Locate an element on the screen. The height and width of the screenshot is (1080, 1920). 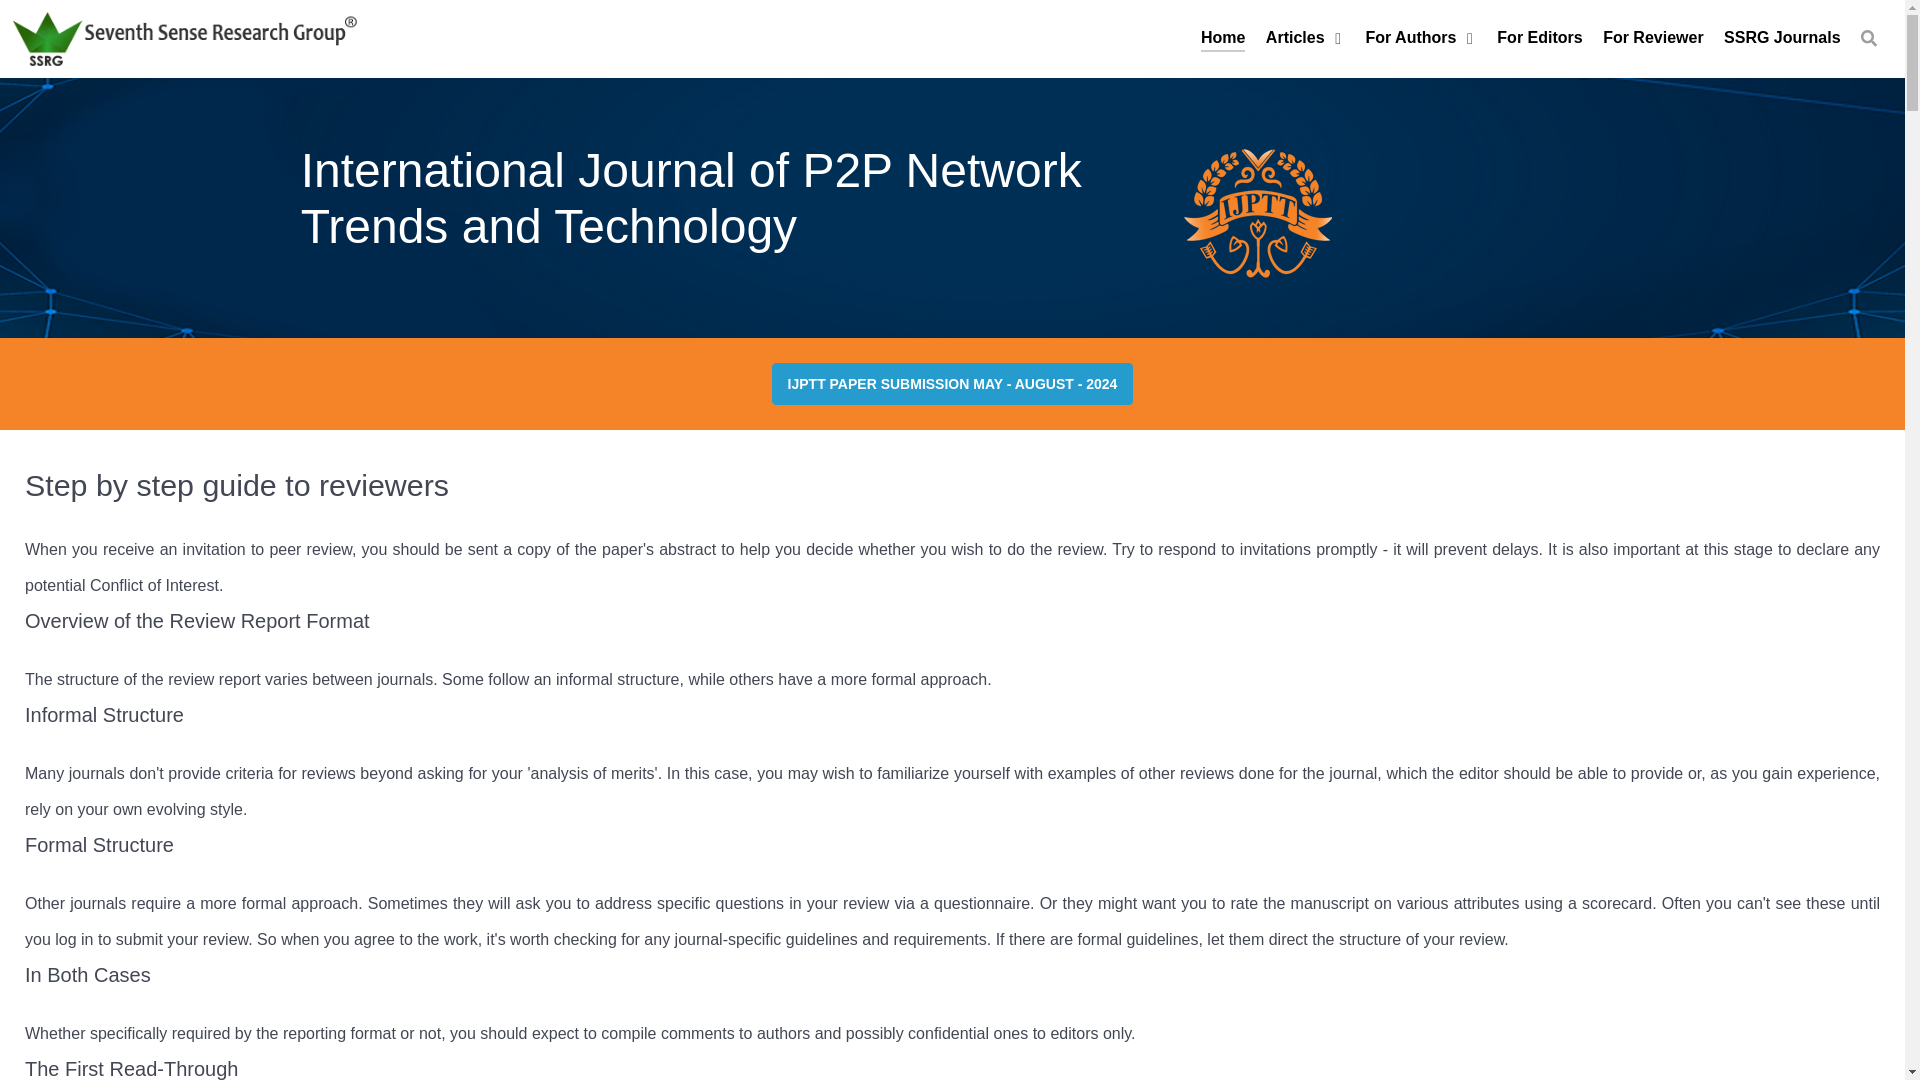
For Reviewer is located at coordinates (1653, 38).